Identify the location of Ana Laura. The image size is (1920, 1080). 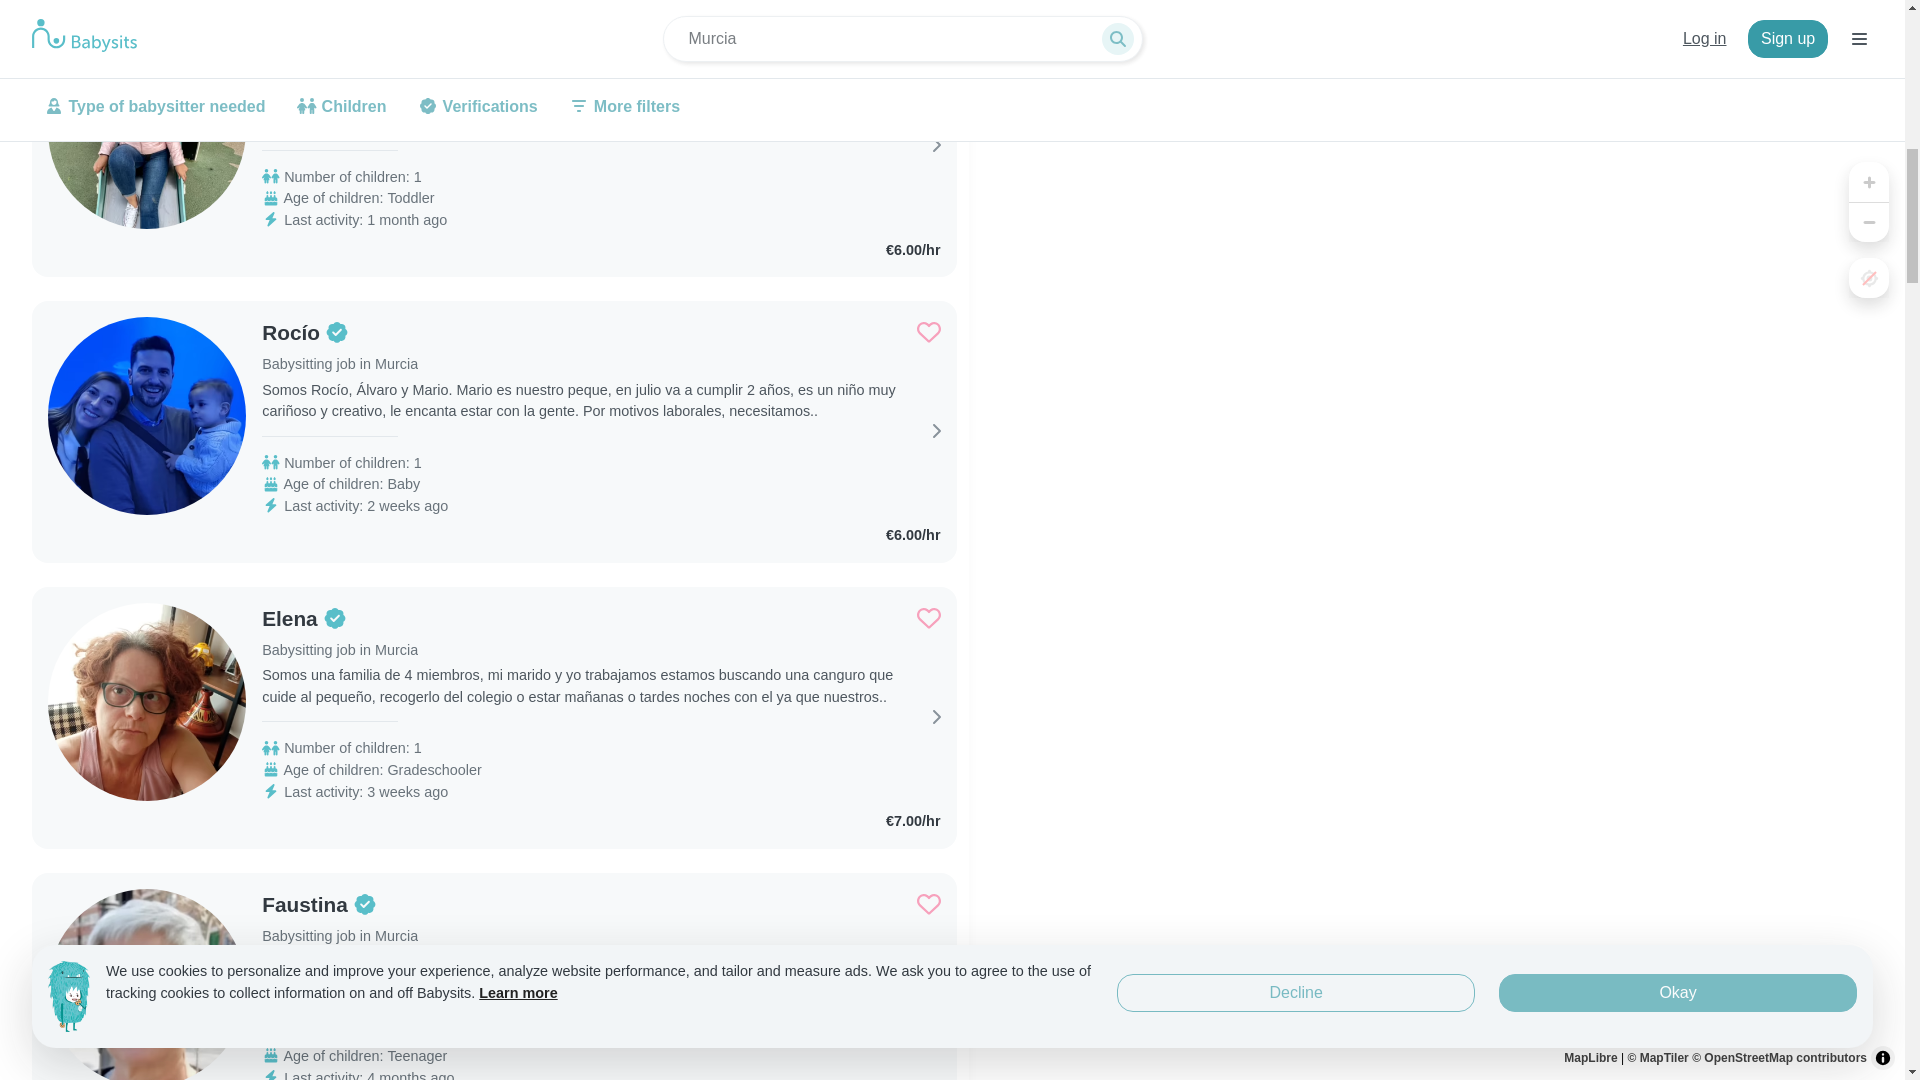
(340, 46).